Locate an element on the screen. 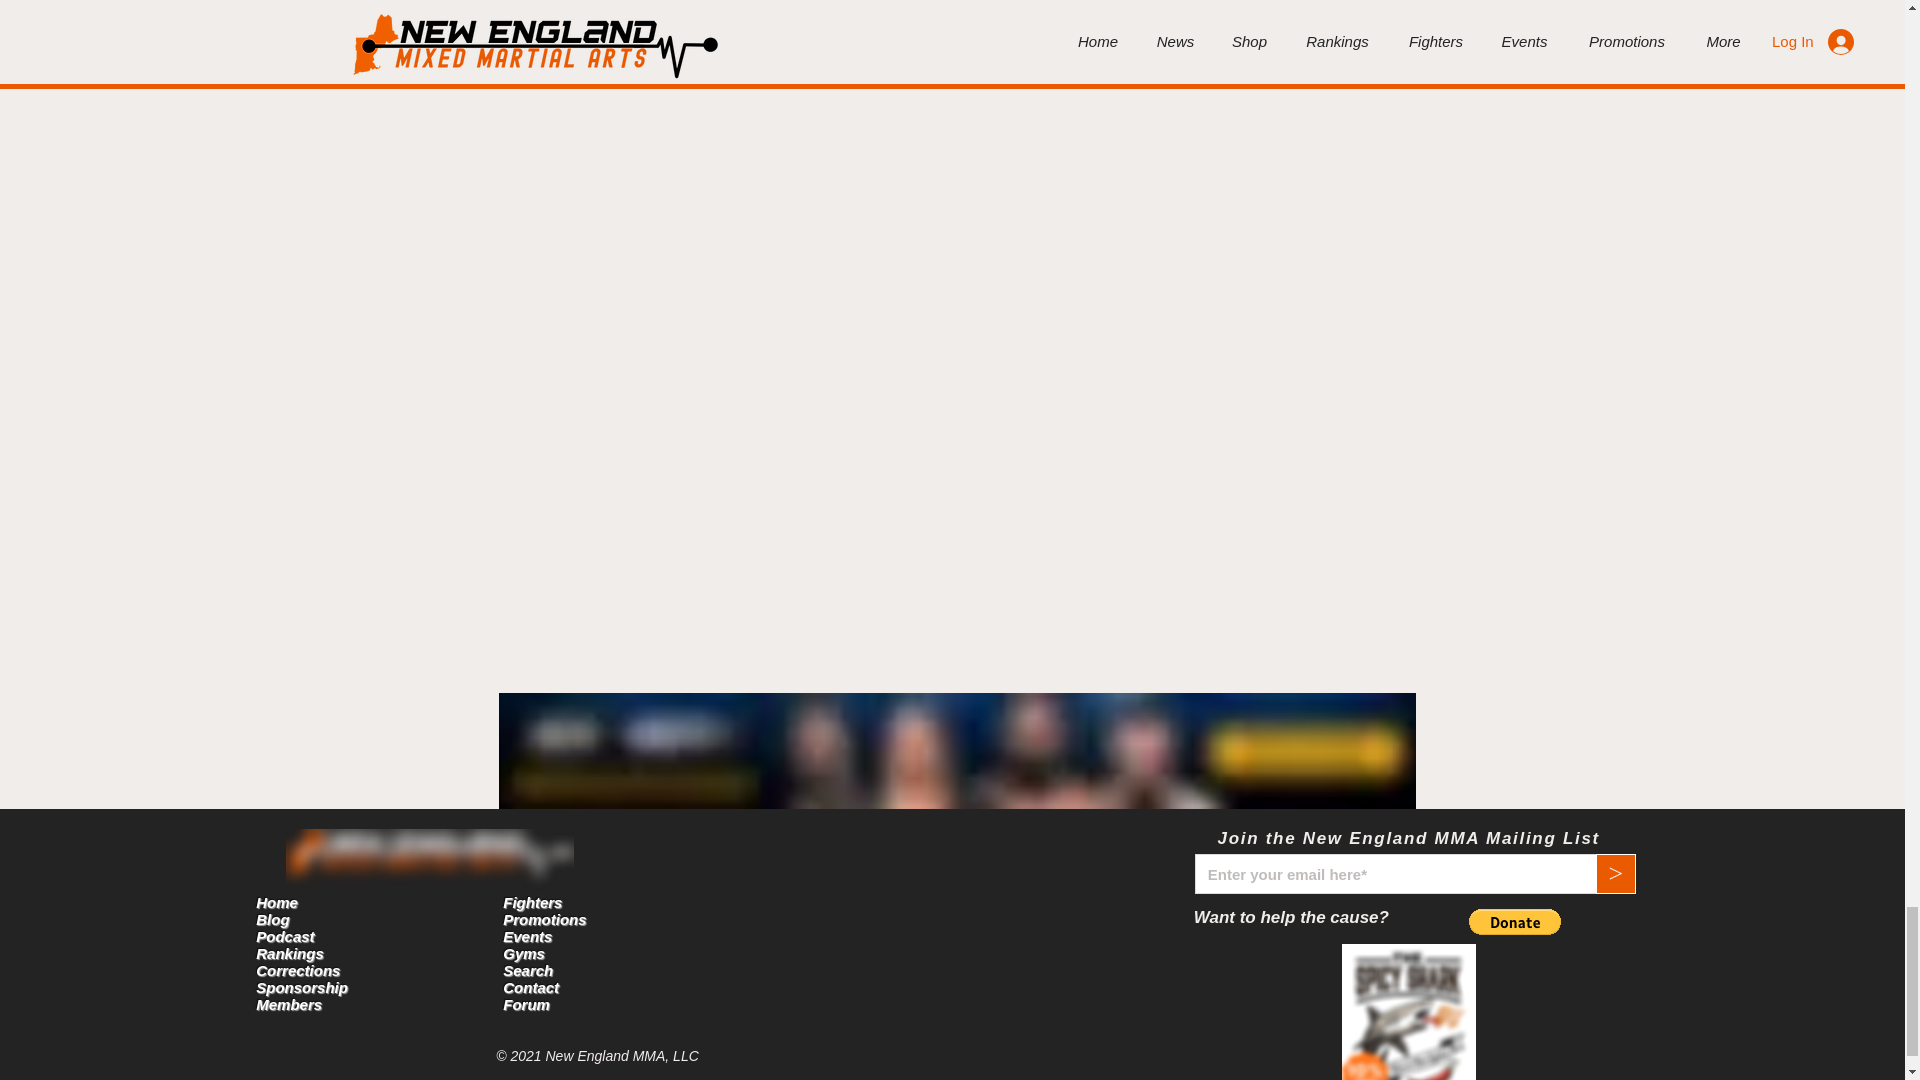 This screenshot has width=1920, height=1080. Events is located at coordinates (528, 936).